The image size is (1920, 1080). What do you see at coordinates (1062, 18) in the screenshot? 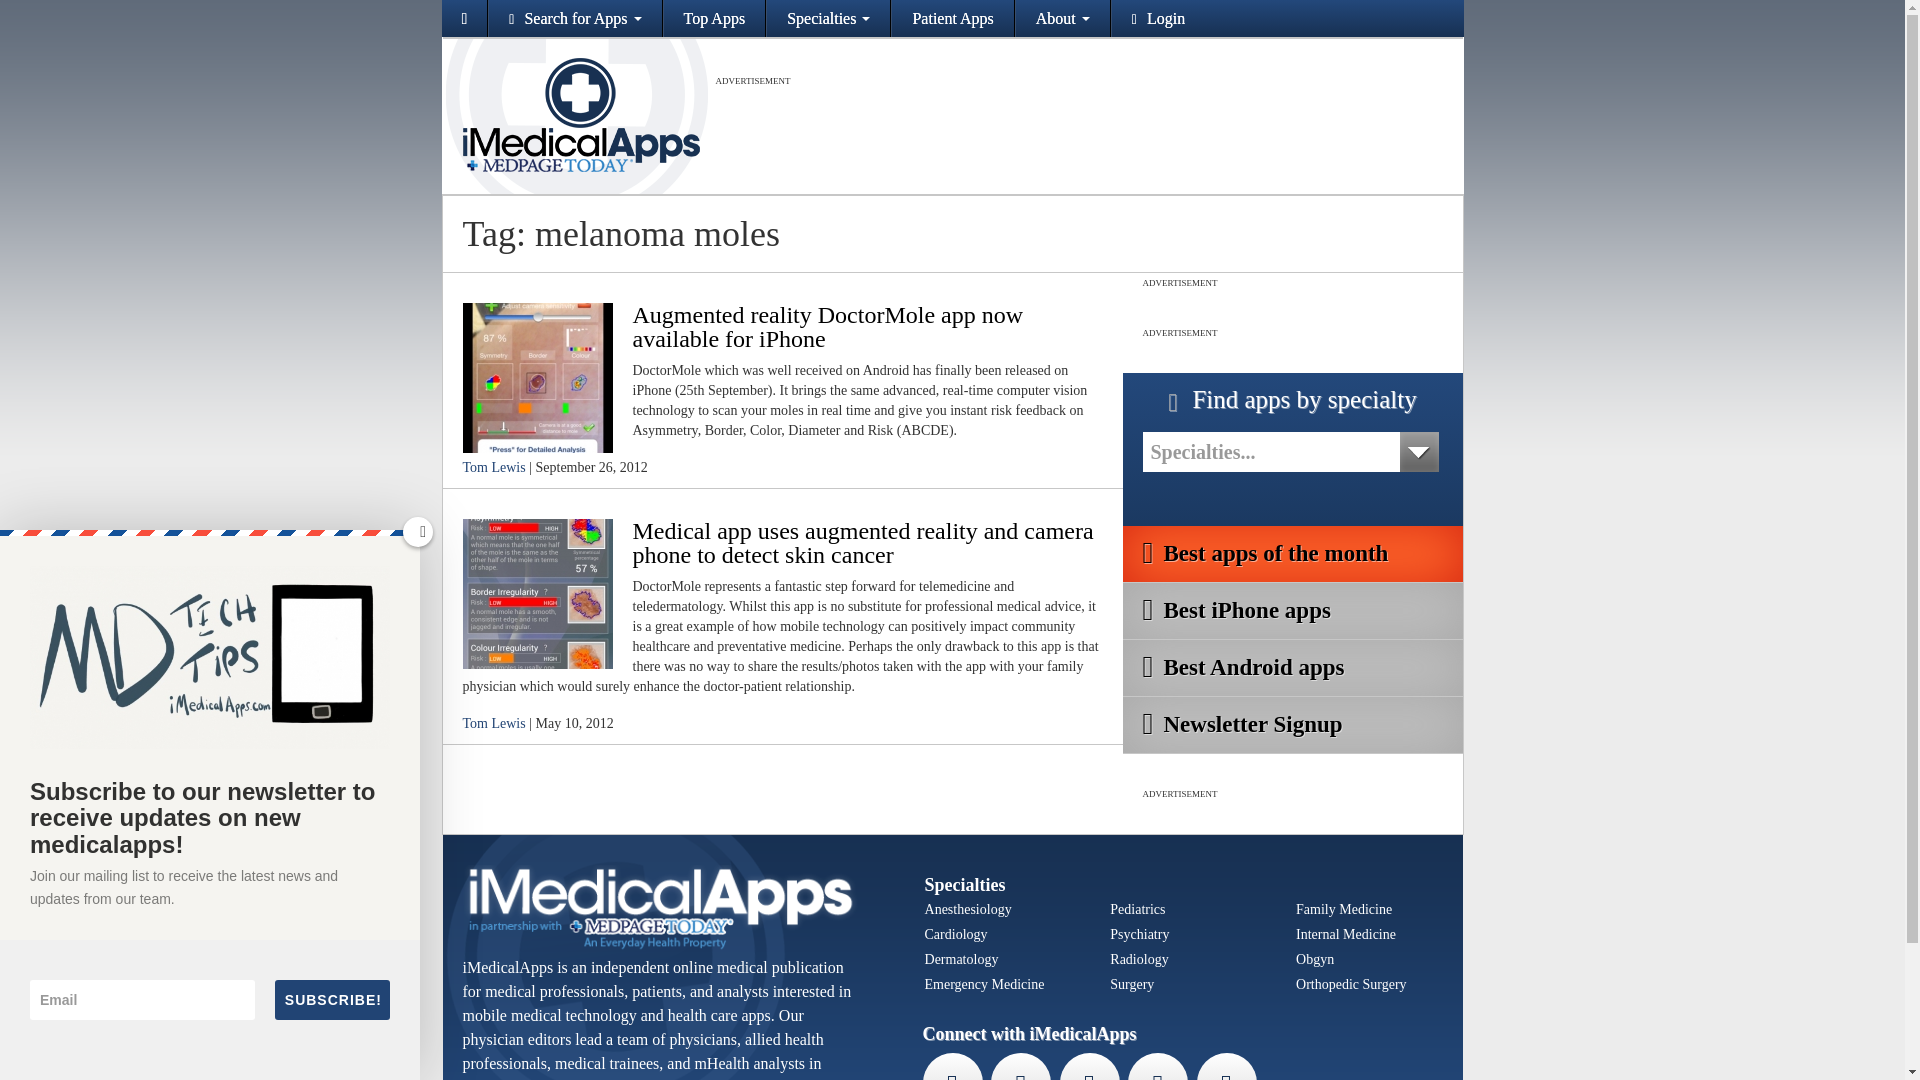
I see `About` at bounding box center [1062, 18].